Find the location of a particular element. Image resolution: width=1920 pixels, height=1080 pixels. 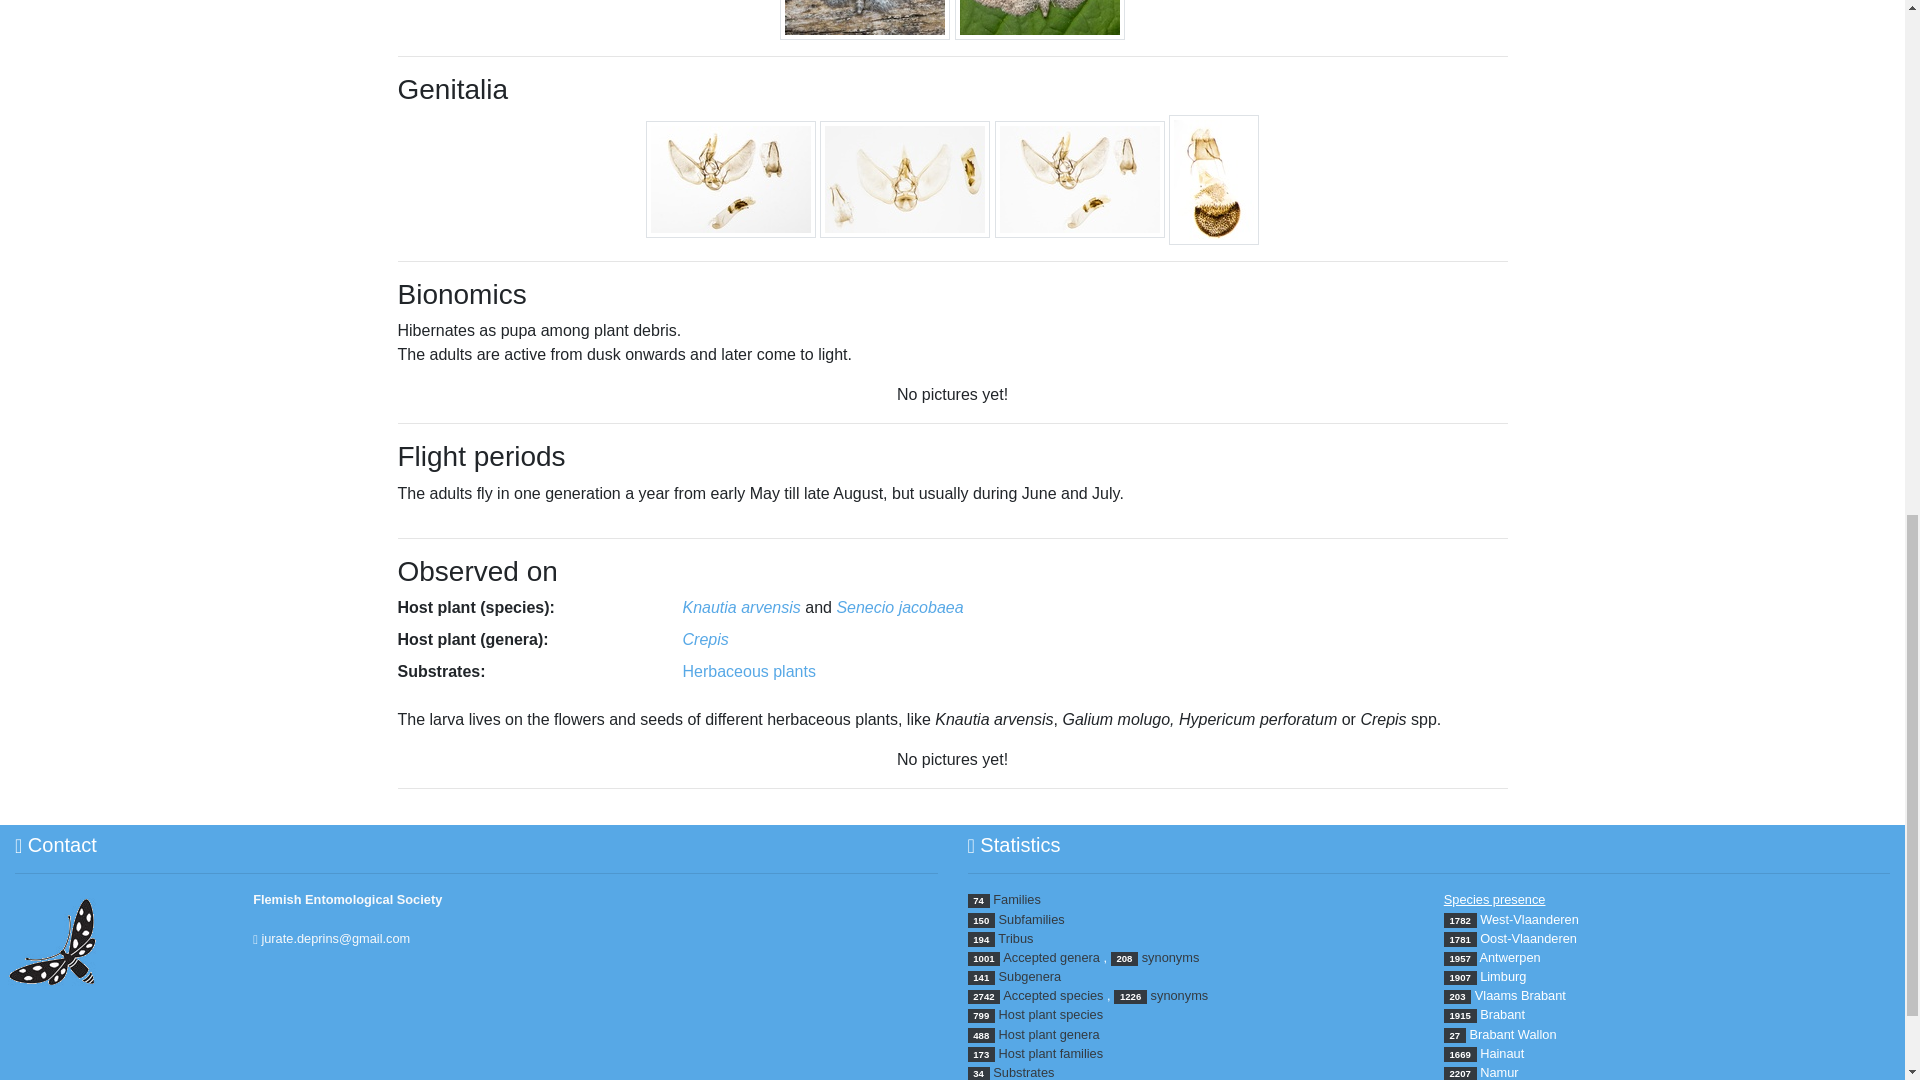

synonyms is located at coordinates (1171, 958).